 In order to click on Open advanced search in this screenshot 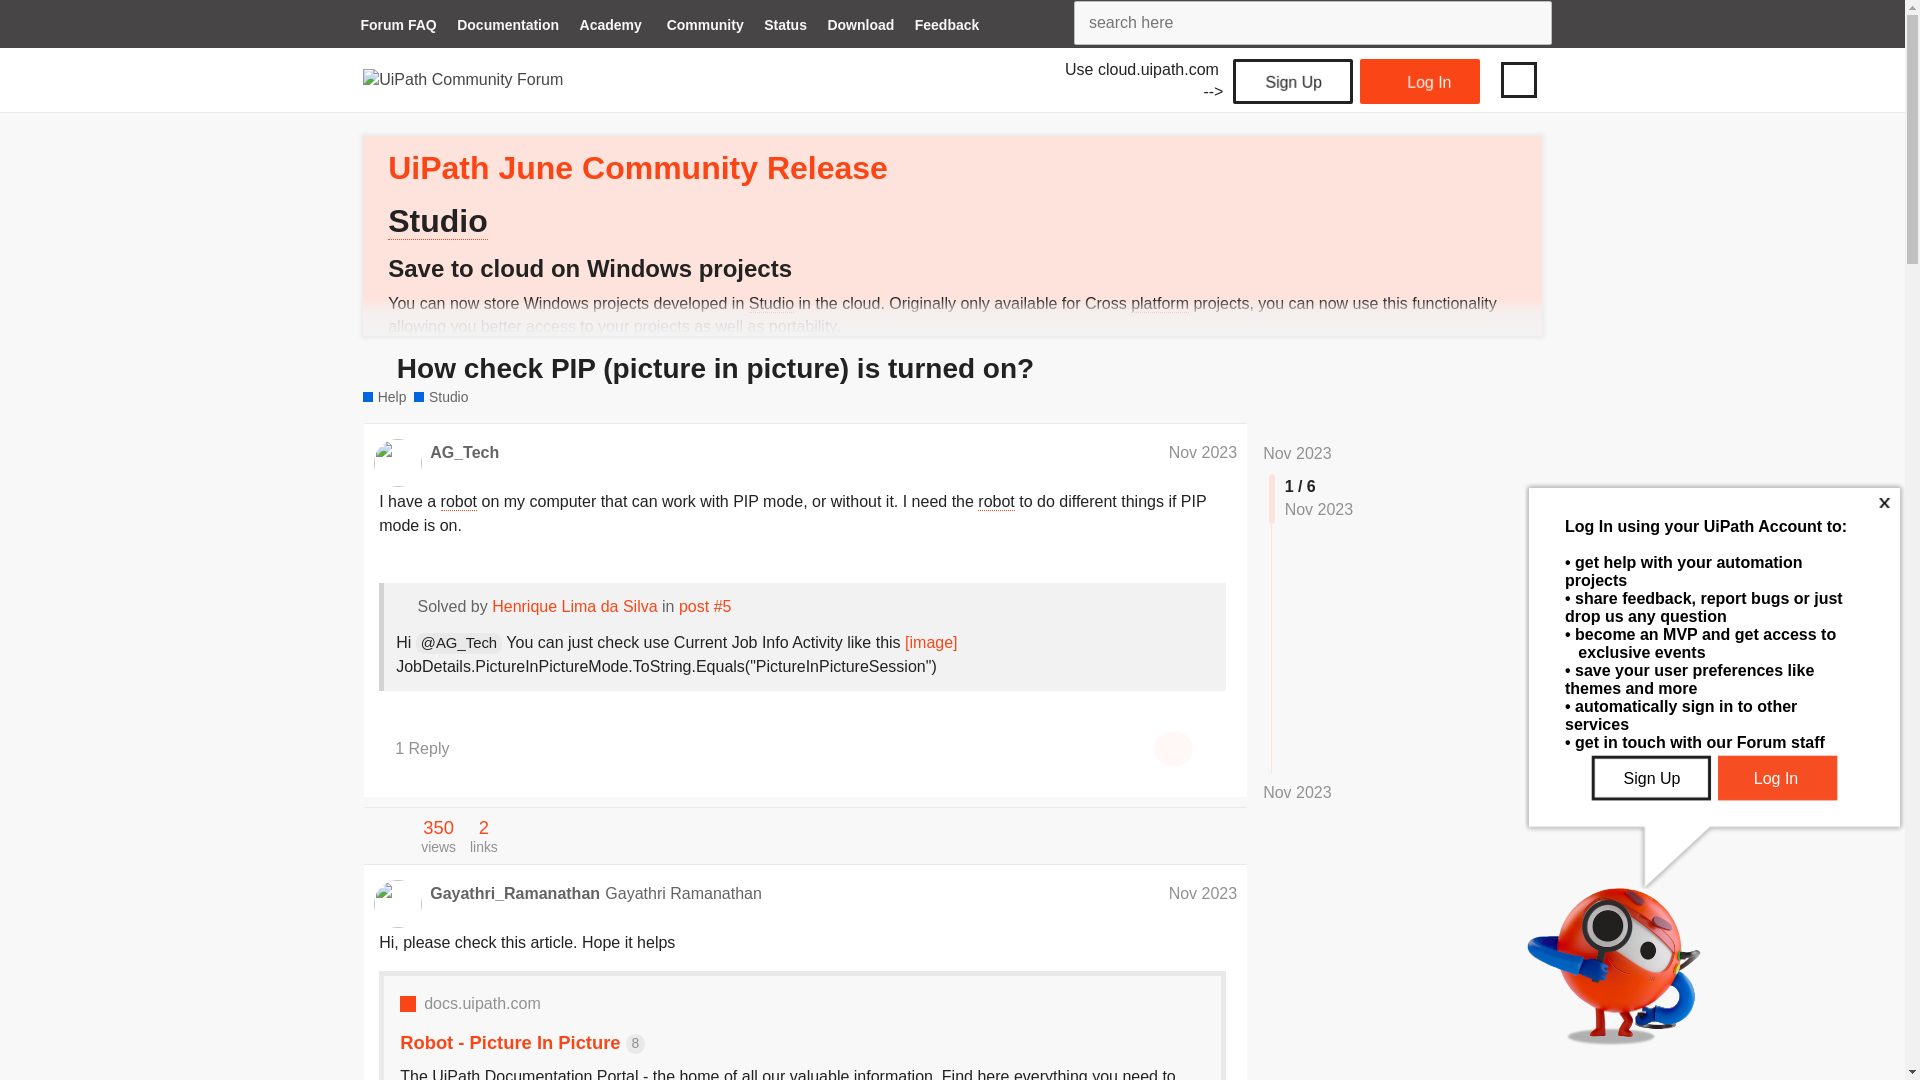, I will do `click(1532, 22)`.